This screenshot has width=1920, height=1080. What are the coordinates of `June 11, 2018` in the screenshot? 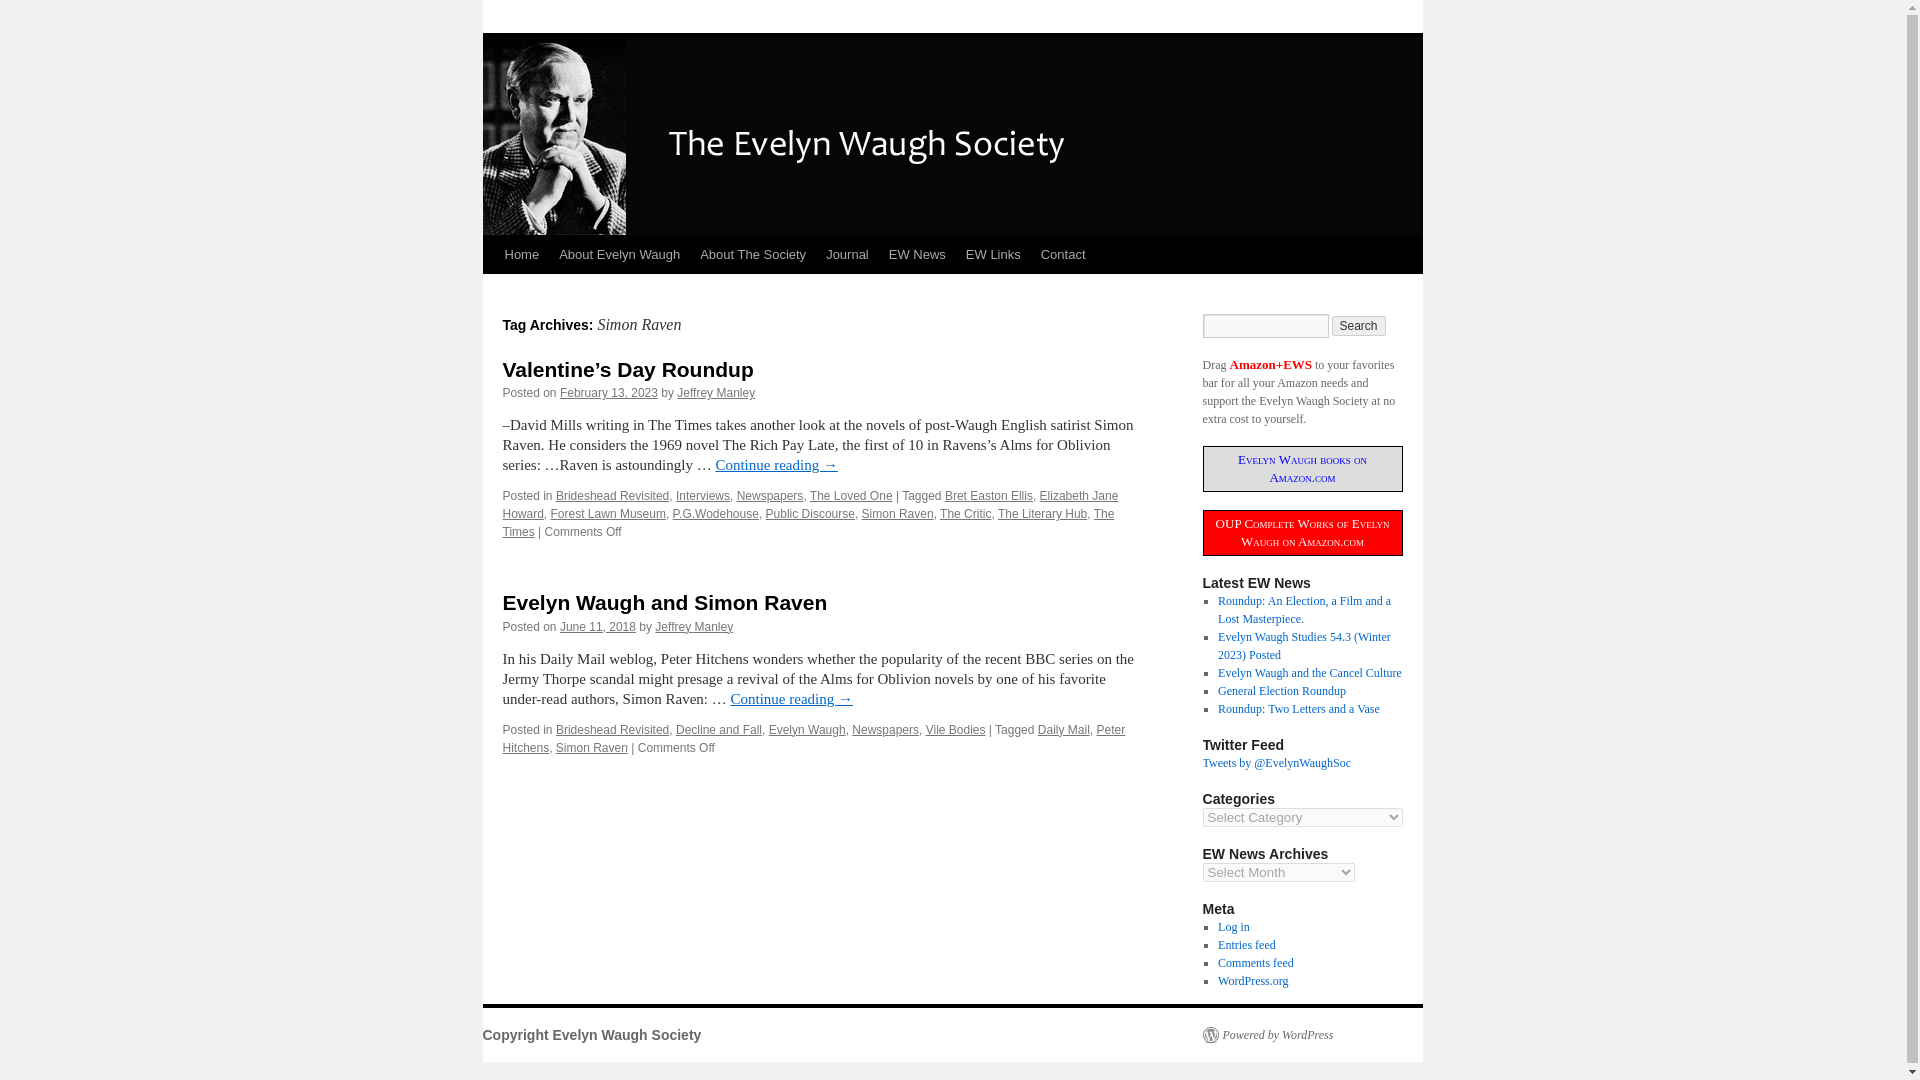 It's located at (598, 626).